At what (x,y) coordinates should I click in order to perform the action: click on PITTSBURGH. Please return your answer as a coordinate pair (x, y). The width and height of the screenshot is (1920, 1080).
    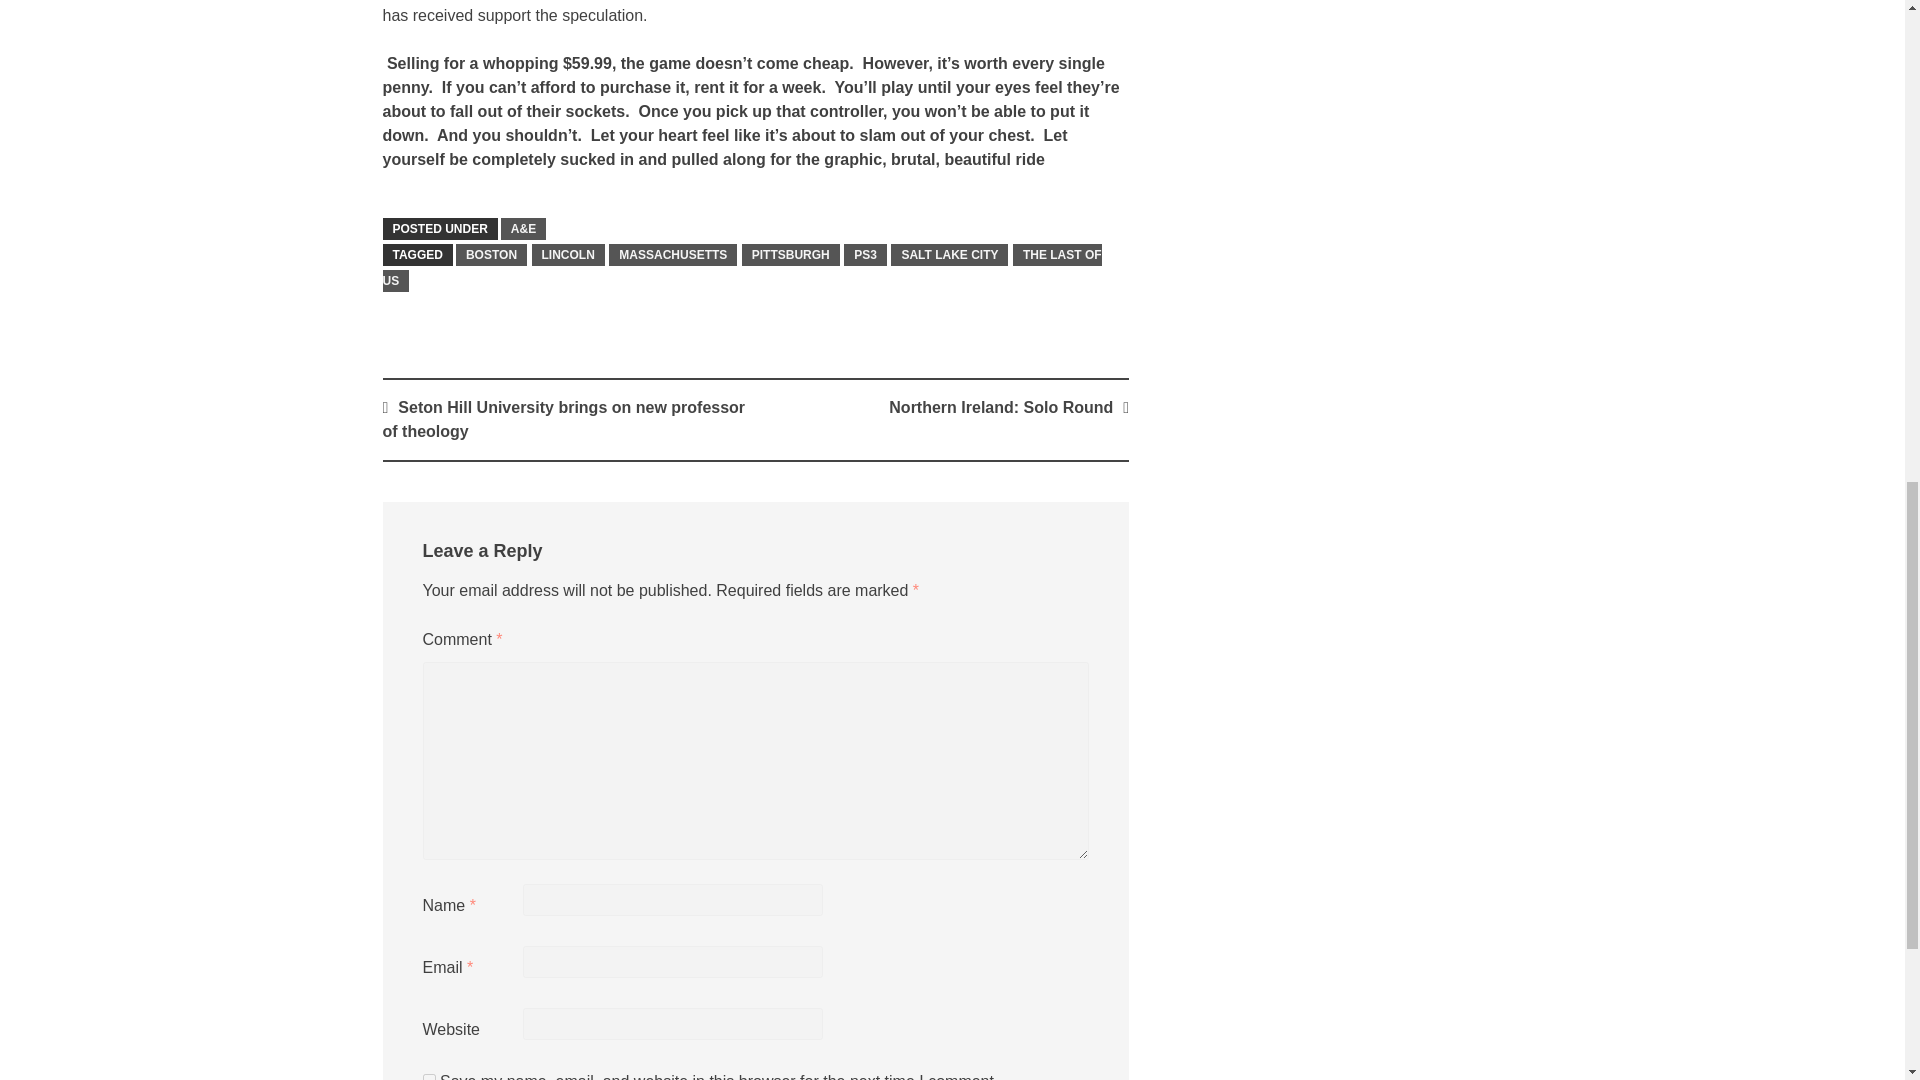
    Looking at the image, I should click on (790, 254).